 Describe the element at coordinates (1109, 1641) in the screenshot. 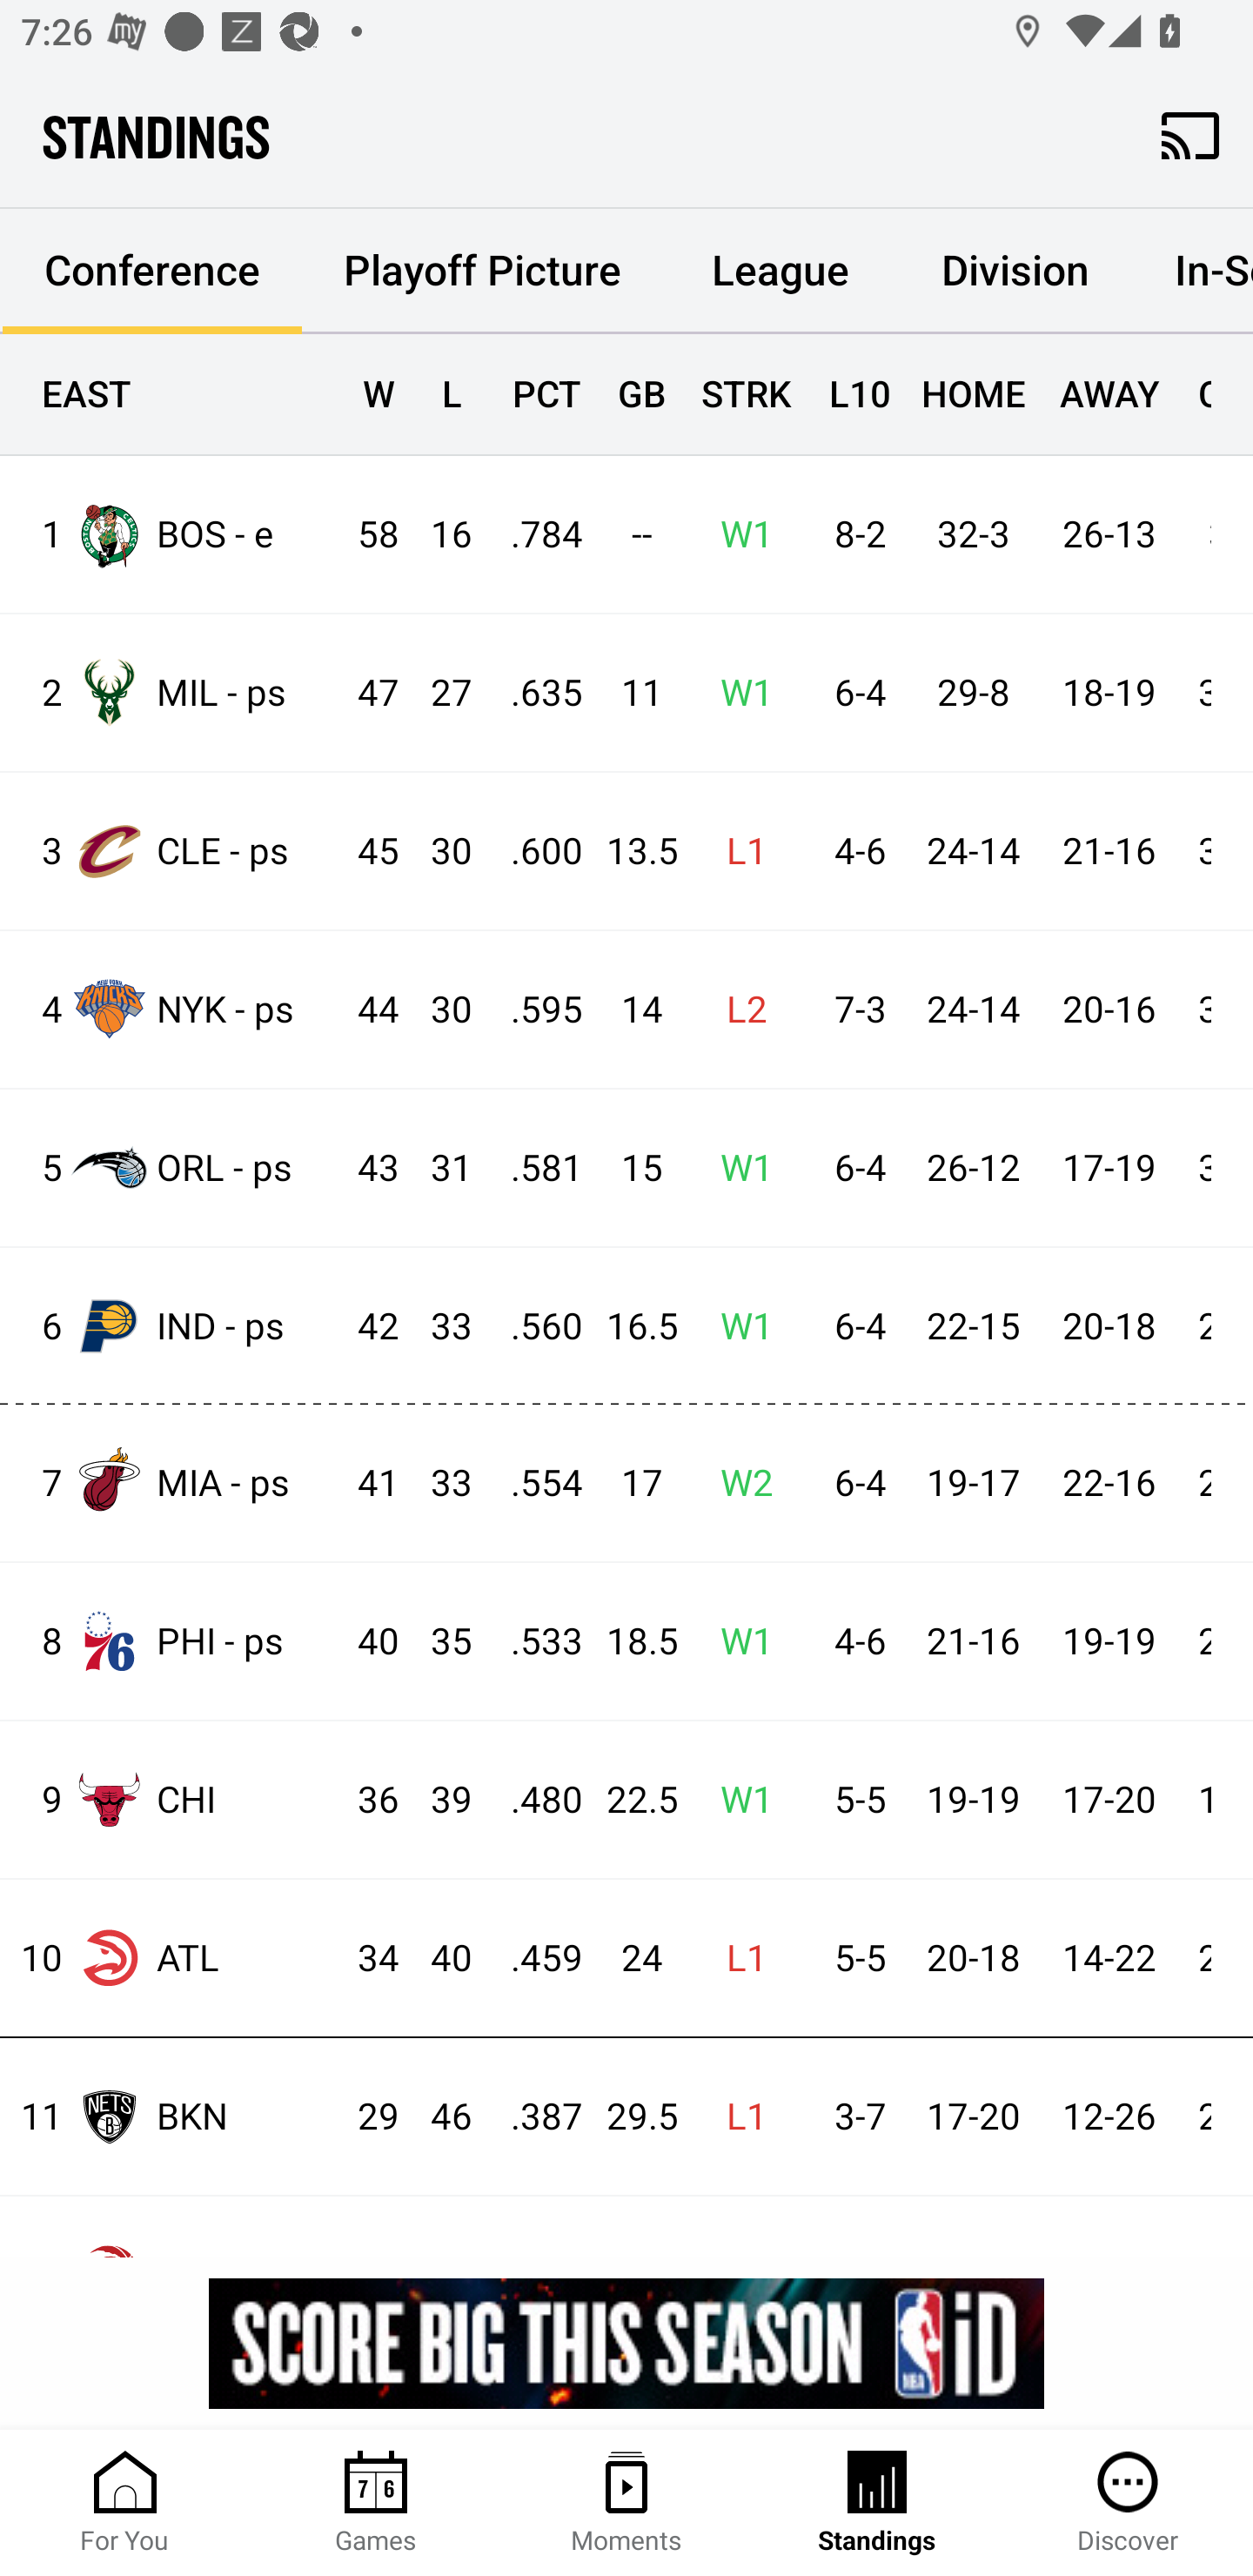

I see `19-19` at that location.